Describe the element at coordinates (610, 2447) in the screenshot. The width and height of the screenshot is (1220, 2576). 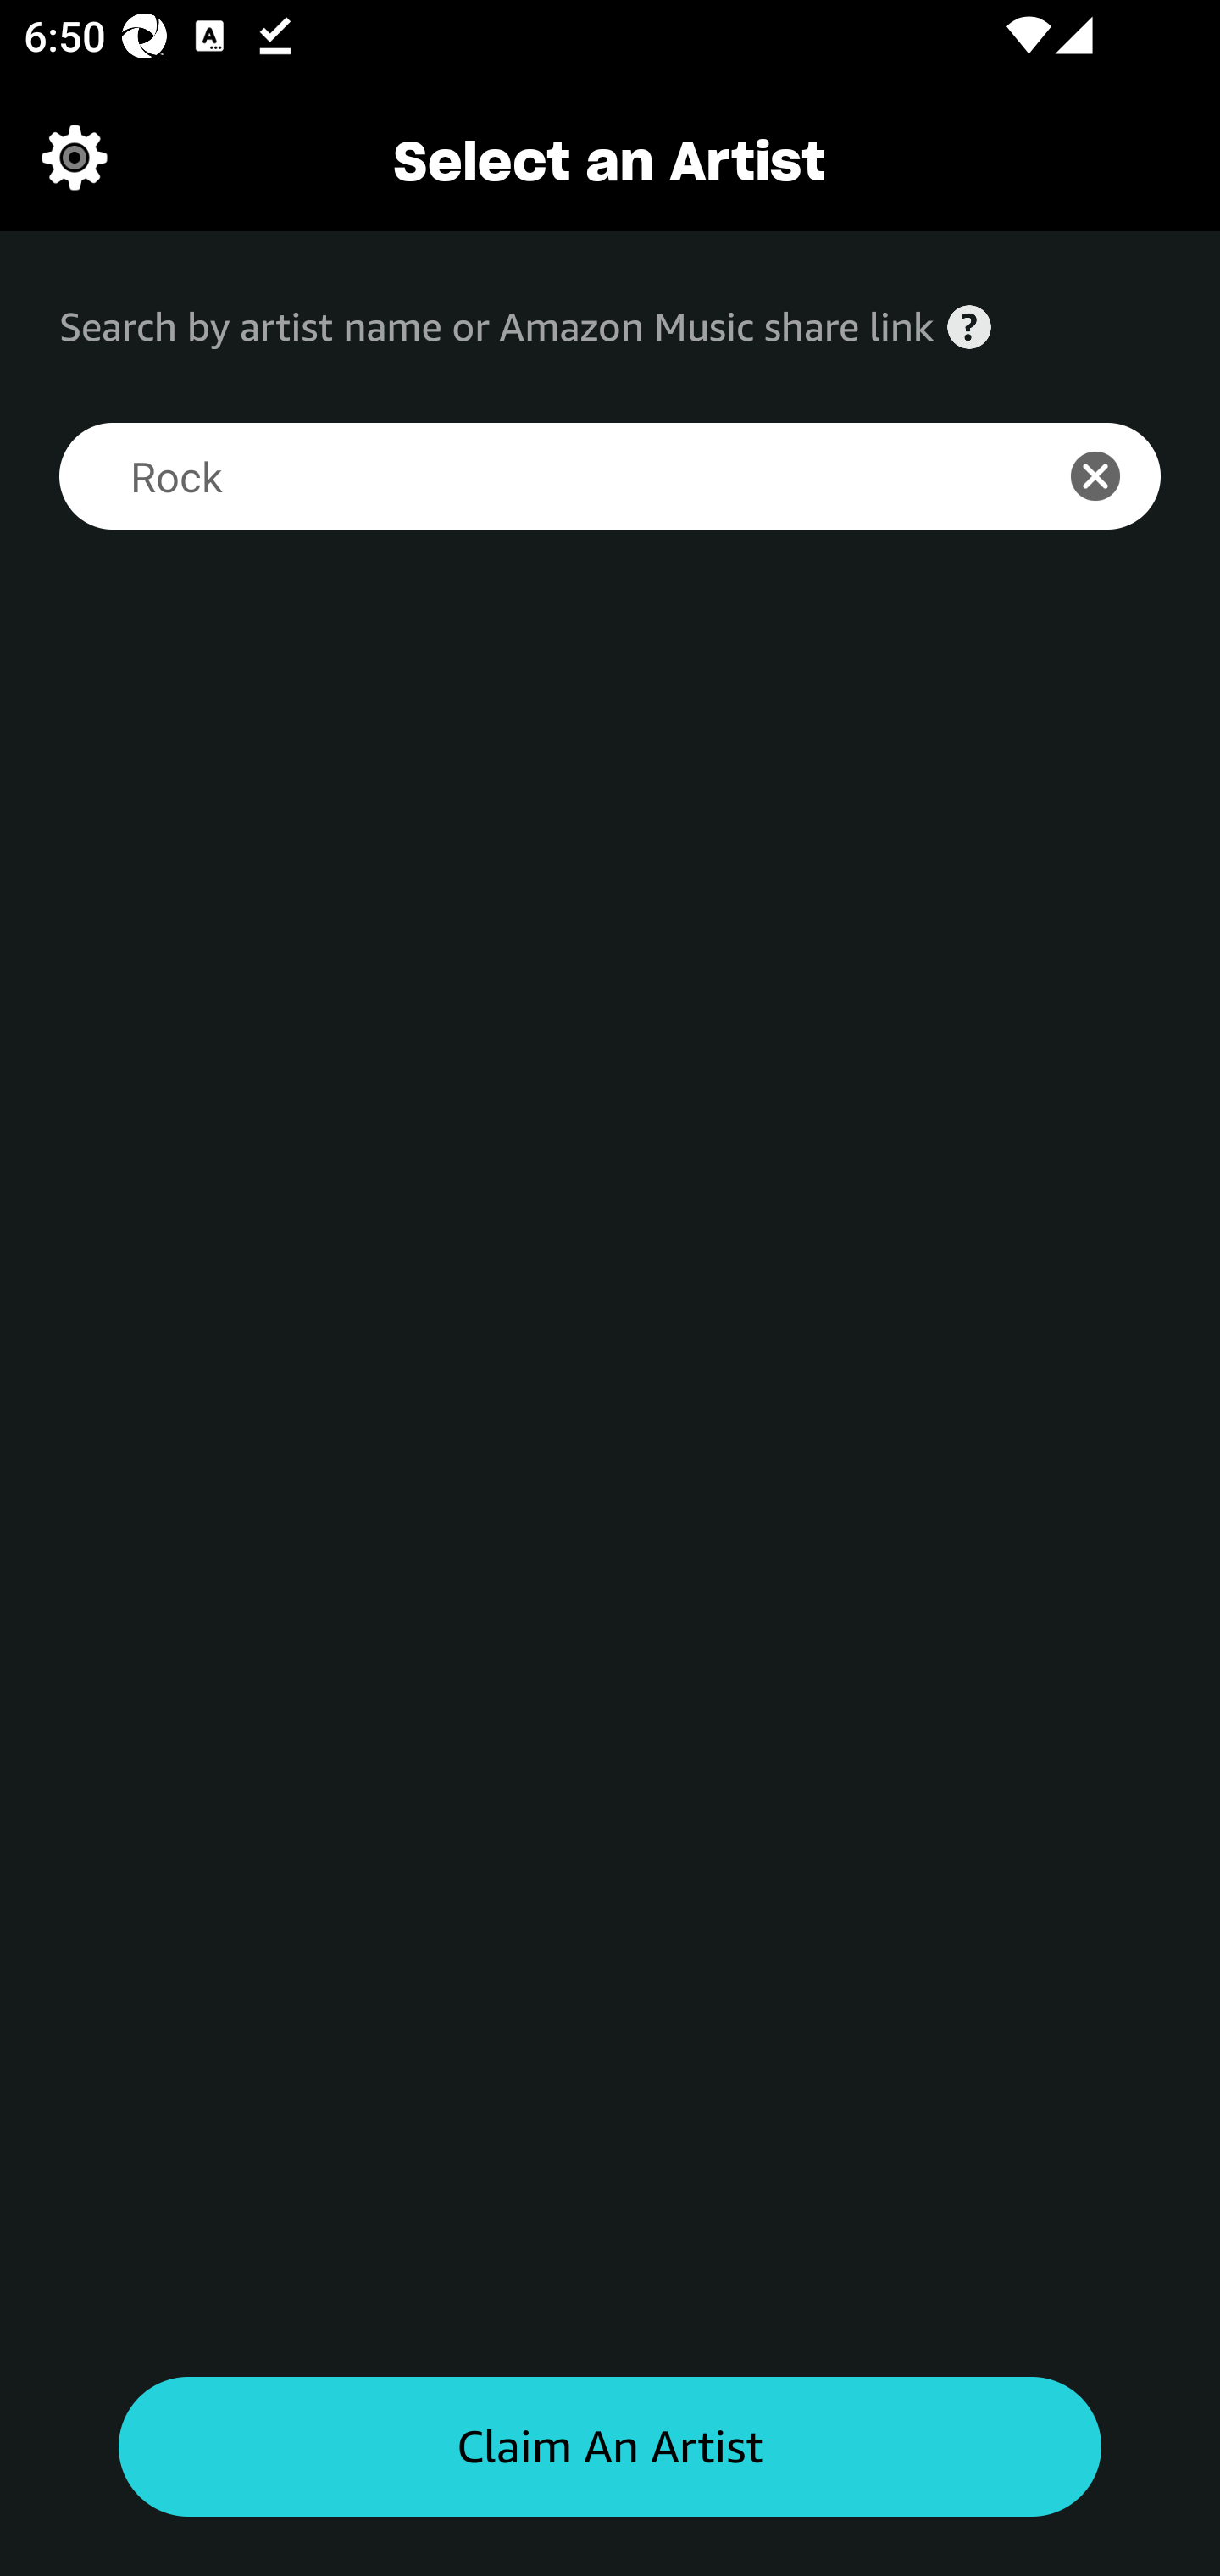
I see `Claim an artist button Claim An Artist` at that location.